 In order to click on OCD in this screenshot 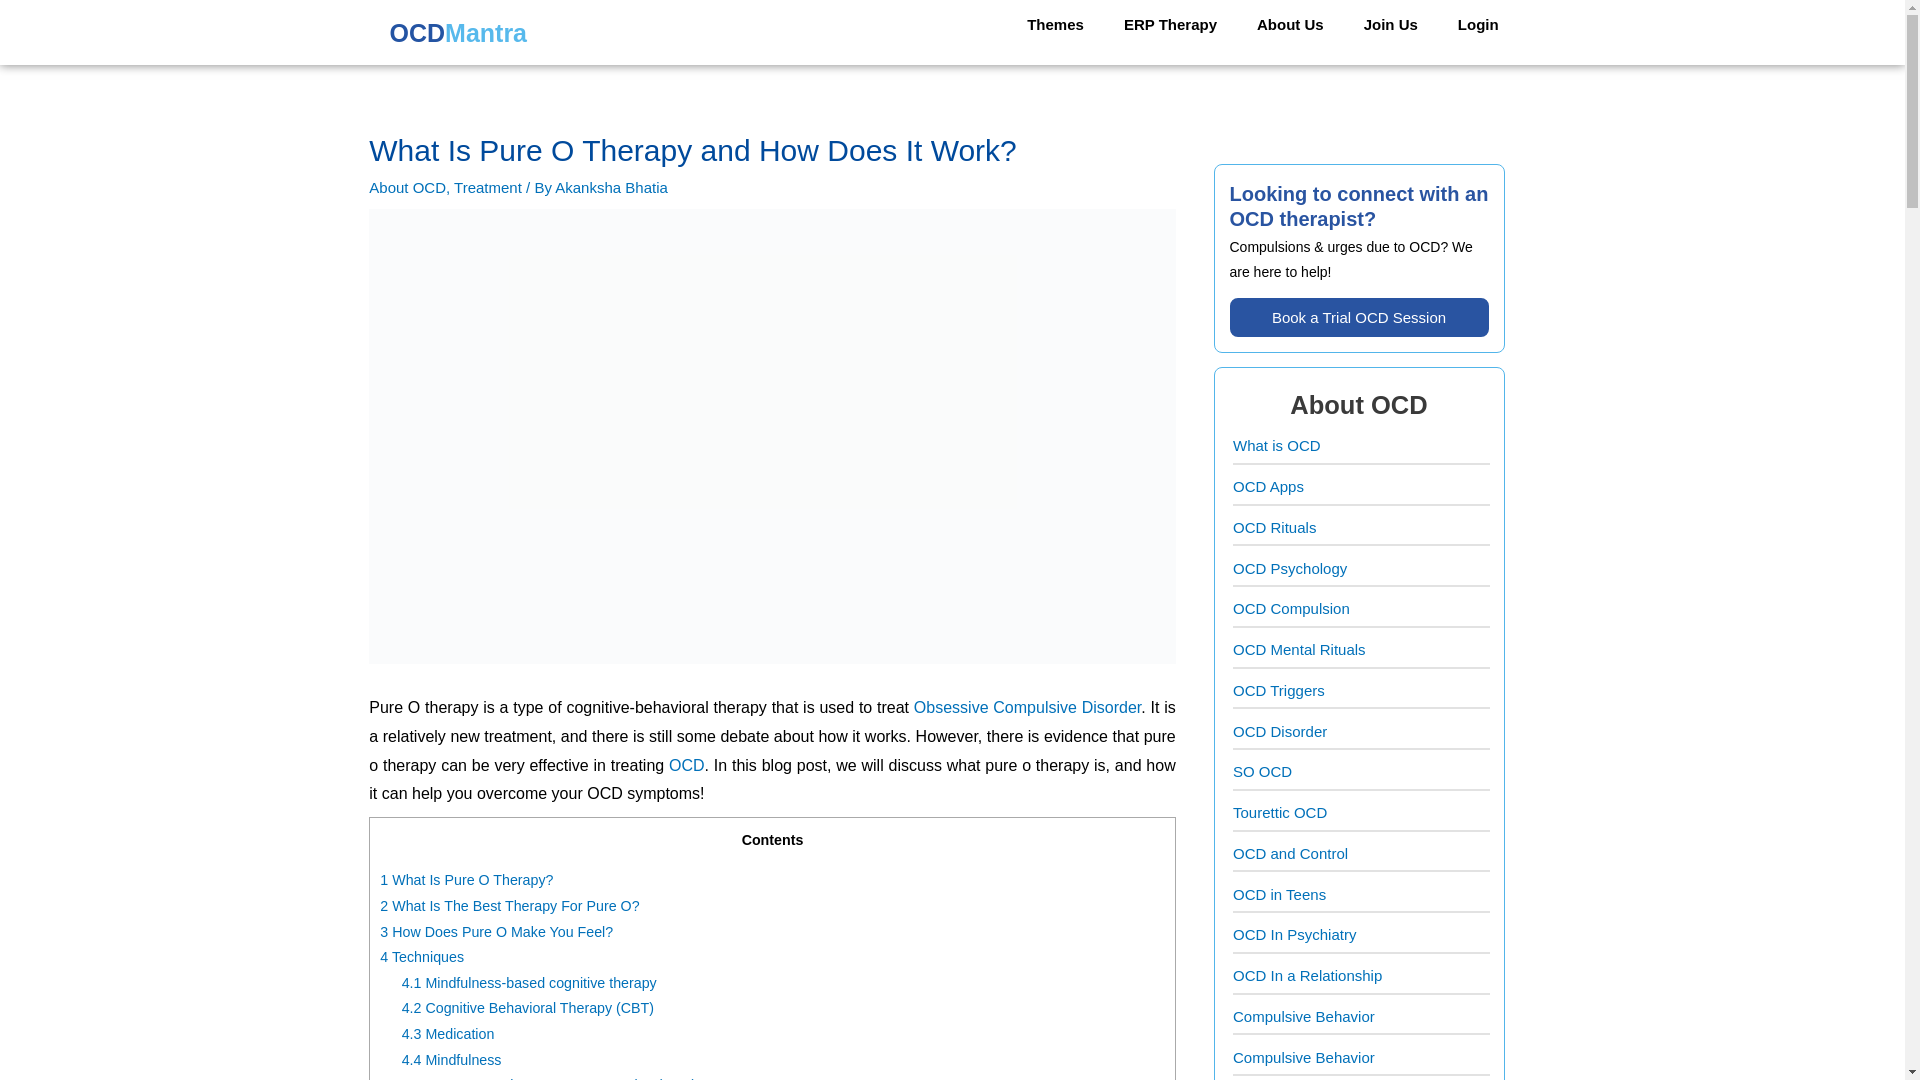, I will do `click(686, 766)`.